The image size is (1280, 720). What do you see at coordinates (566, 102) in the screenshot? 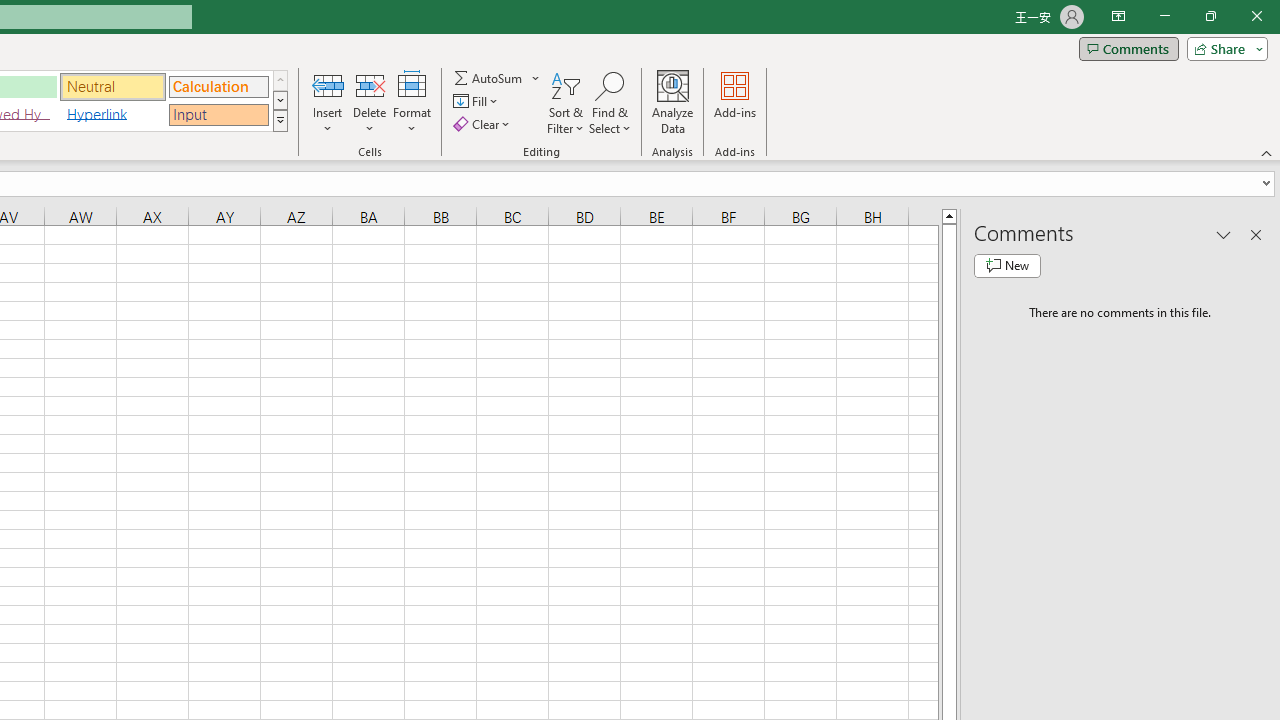
I see `Sort & Filter` at bounding box center [566, 102].